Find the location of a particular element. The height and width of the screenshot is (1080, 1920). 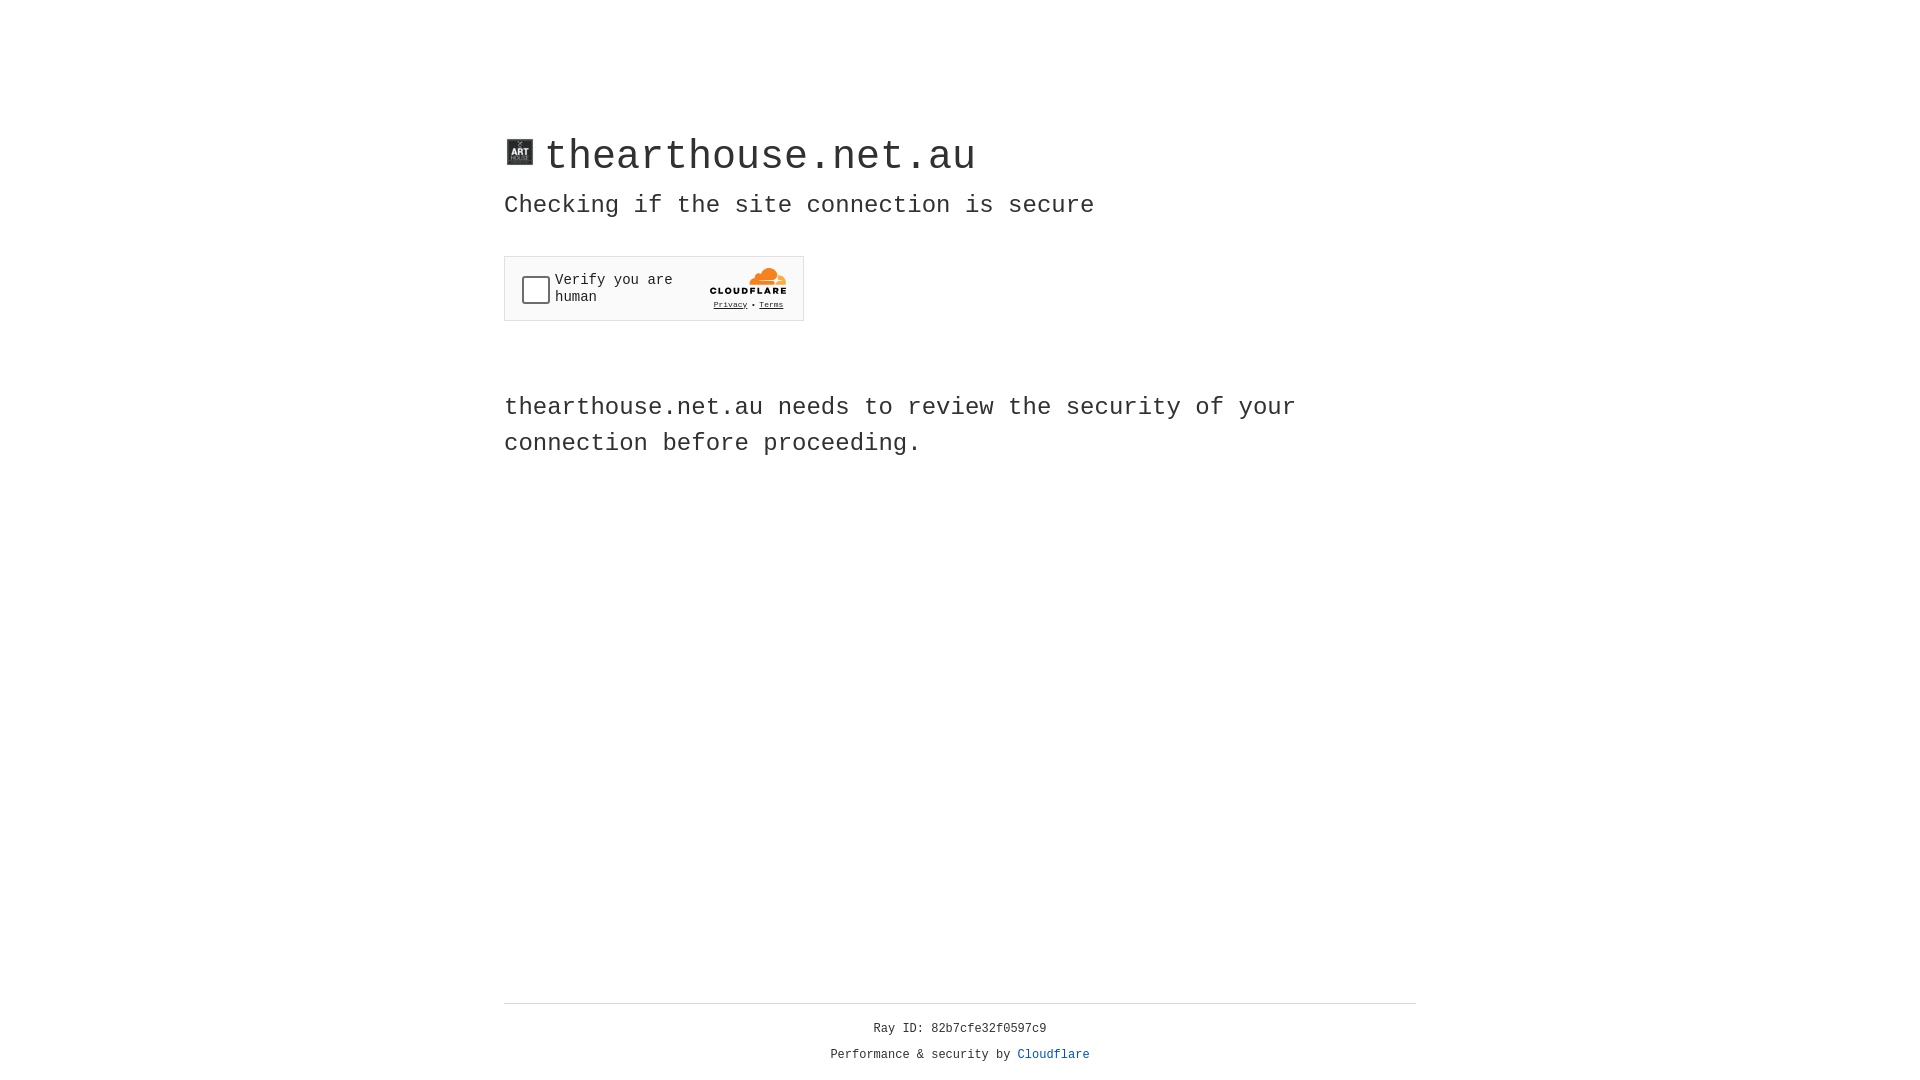

Cloudflare is located at coordinates (1054, 1055).